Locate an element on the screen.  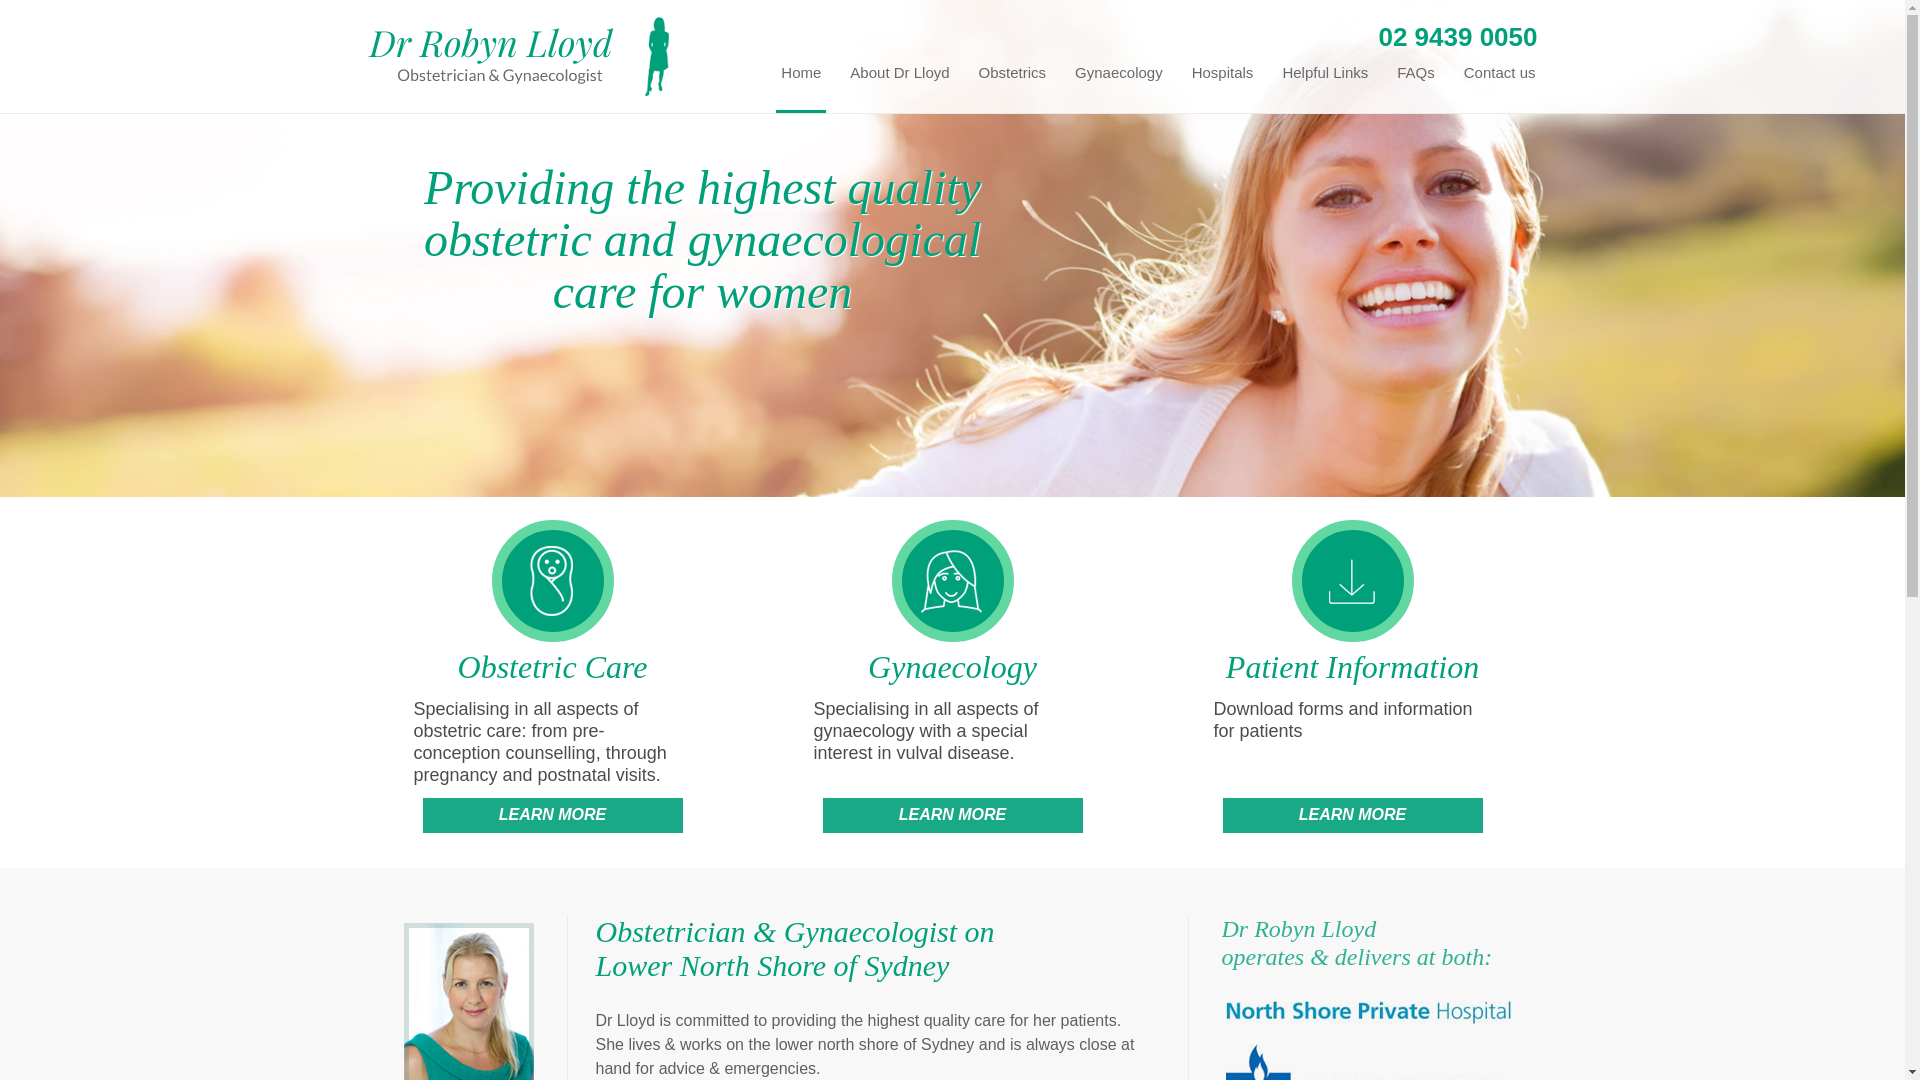
Hospitals is located at coordinates (1223, 88).